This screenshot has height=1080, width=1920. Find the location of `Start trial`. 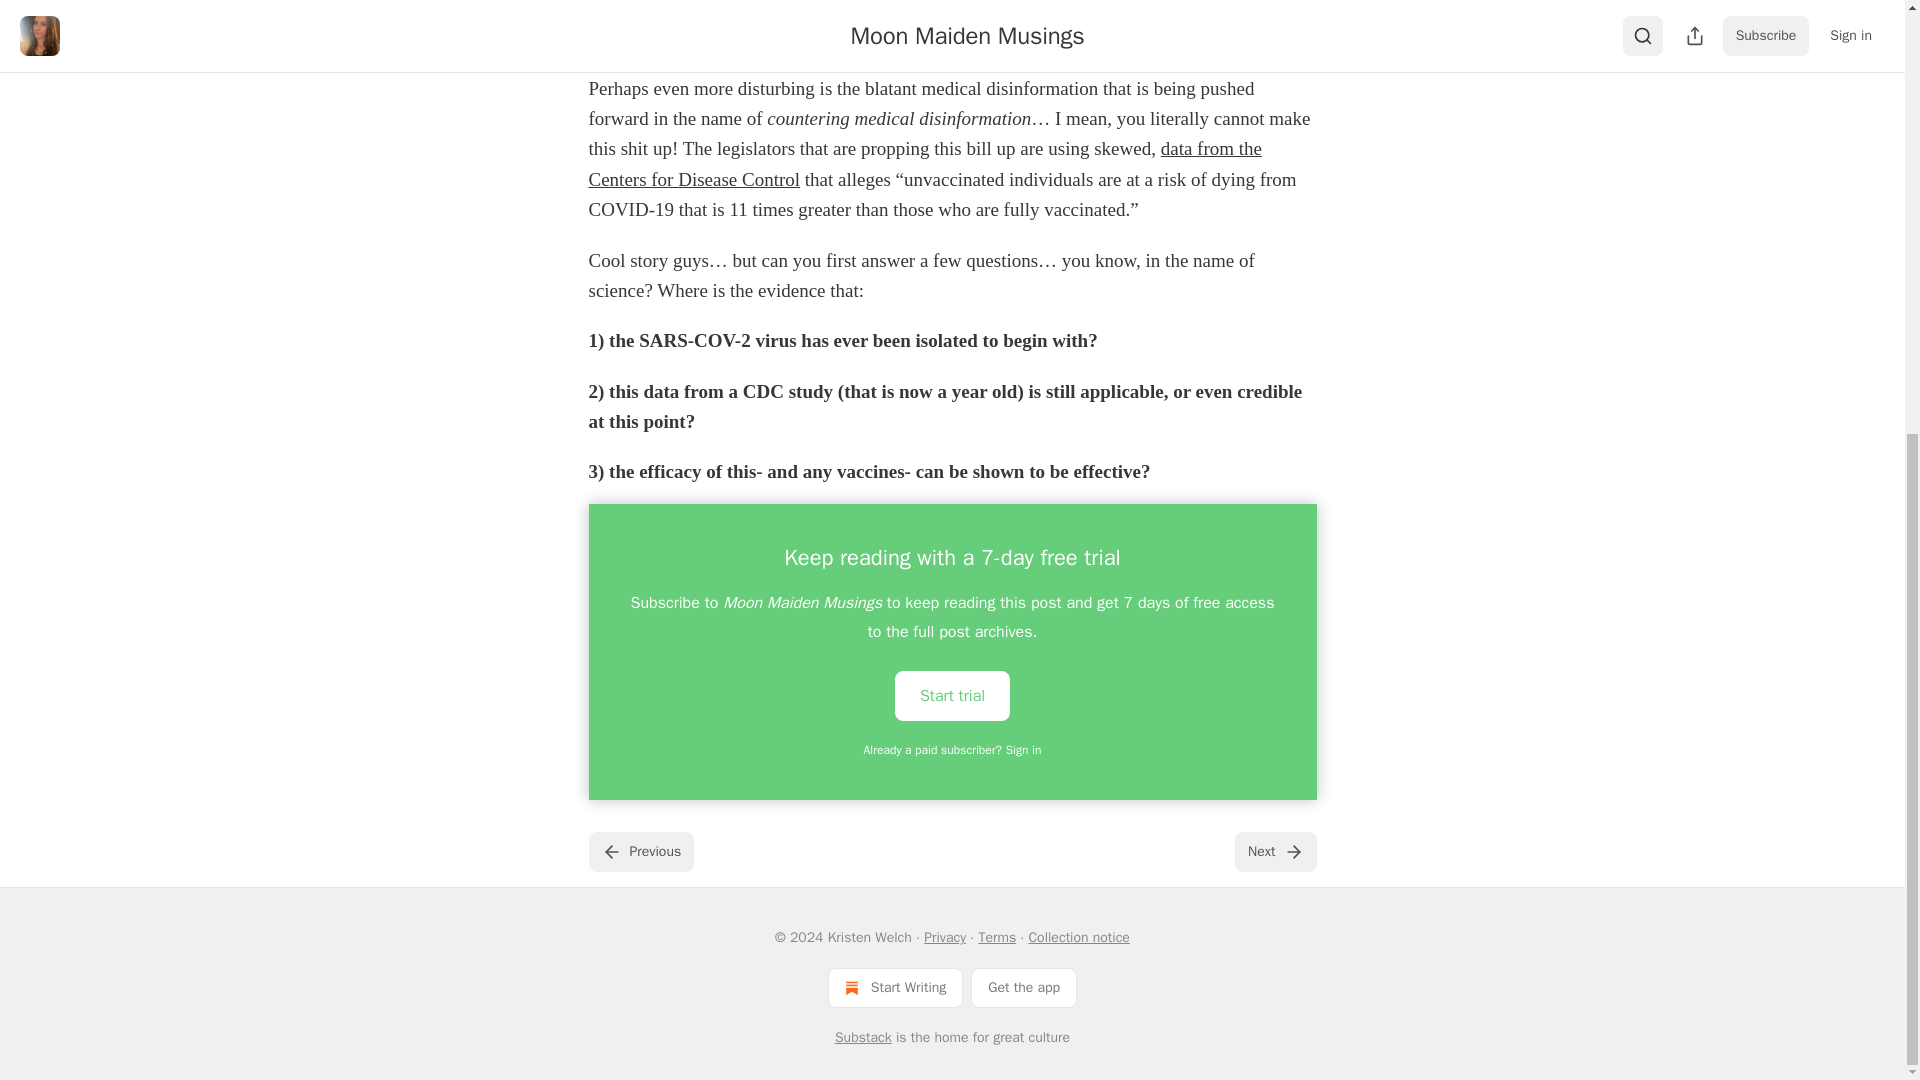

Start trial is located at coordinates (952, 696).